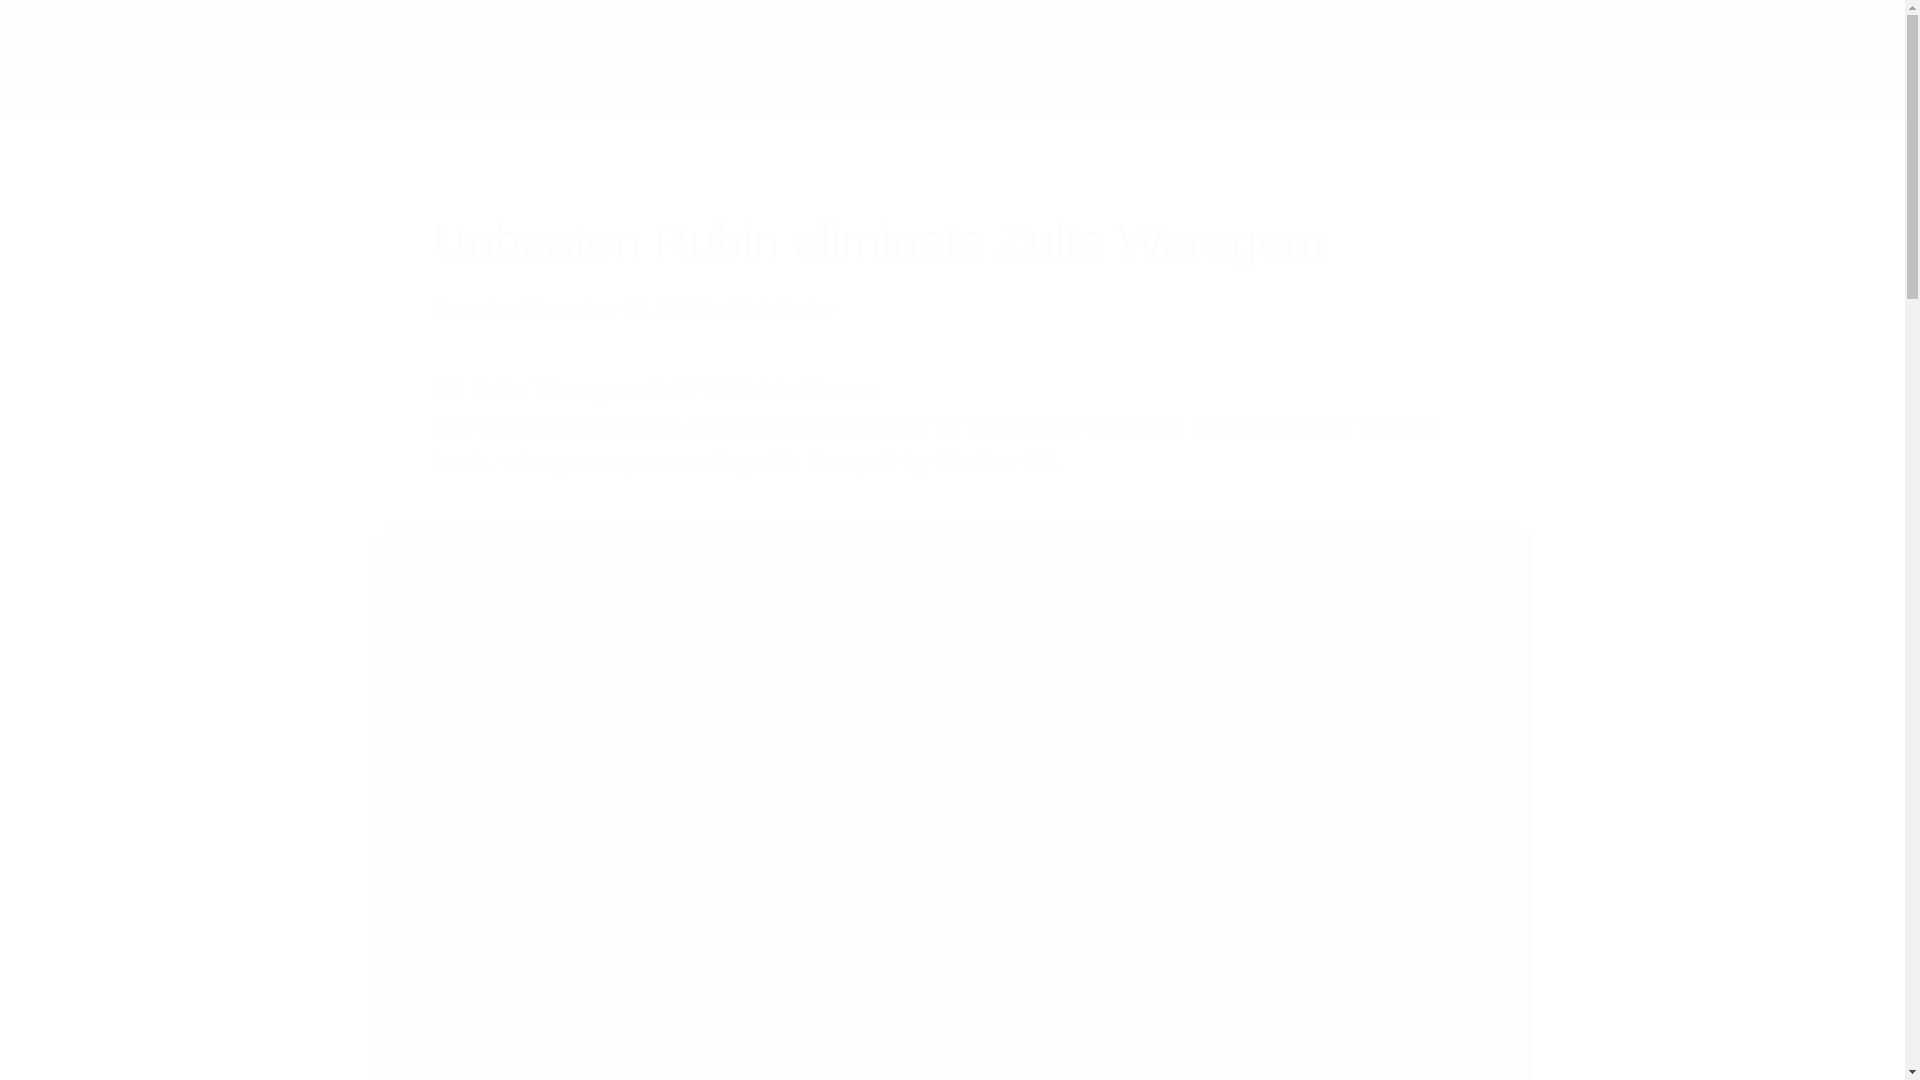  I want to click on UEFA Europa League, so click(300, 80).